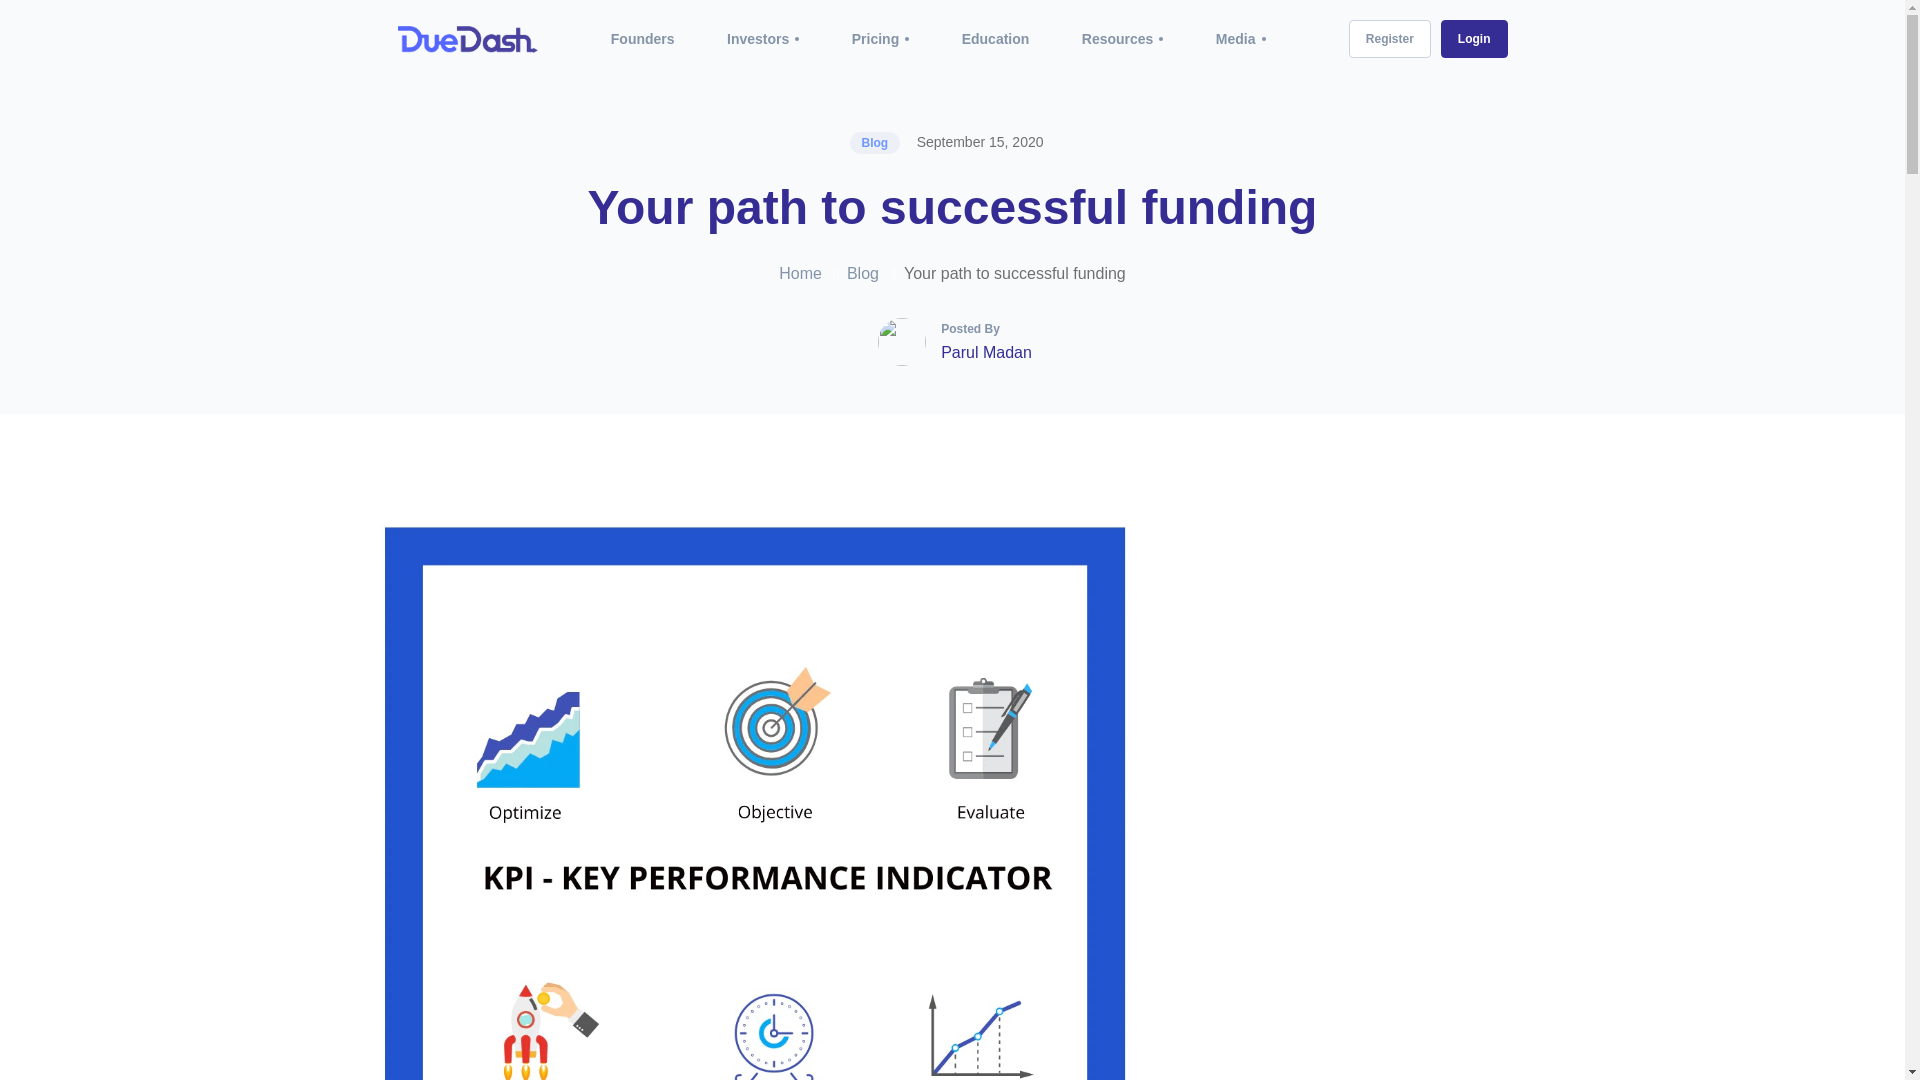 The width and height of the screenshot is (1920, 1080). Describe the element at coordinates (1474, 39) in the screenshot. I see `Login` at that location.